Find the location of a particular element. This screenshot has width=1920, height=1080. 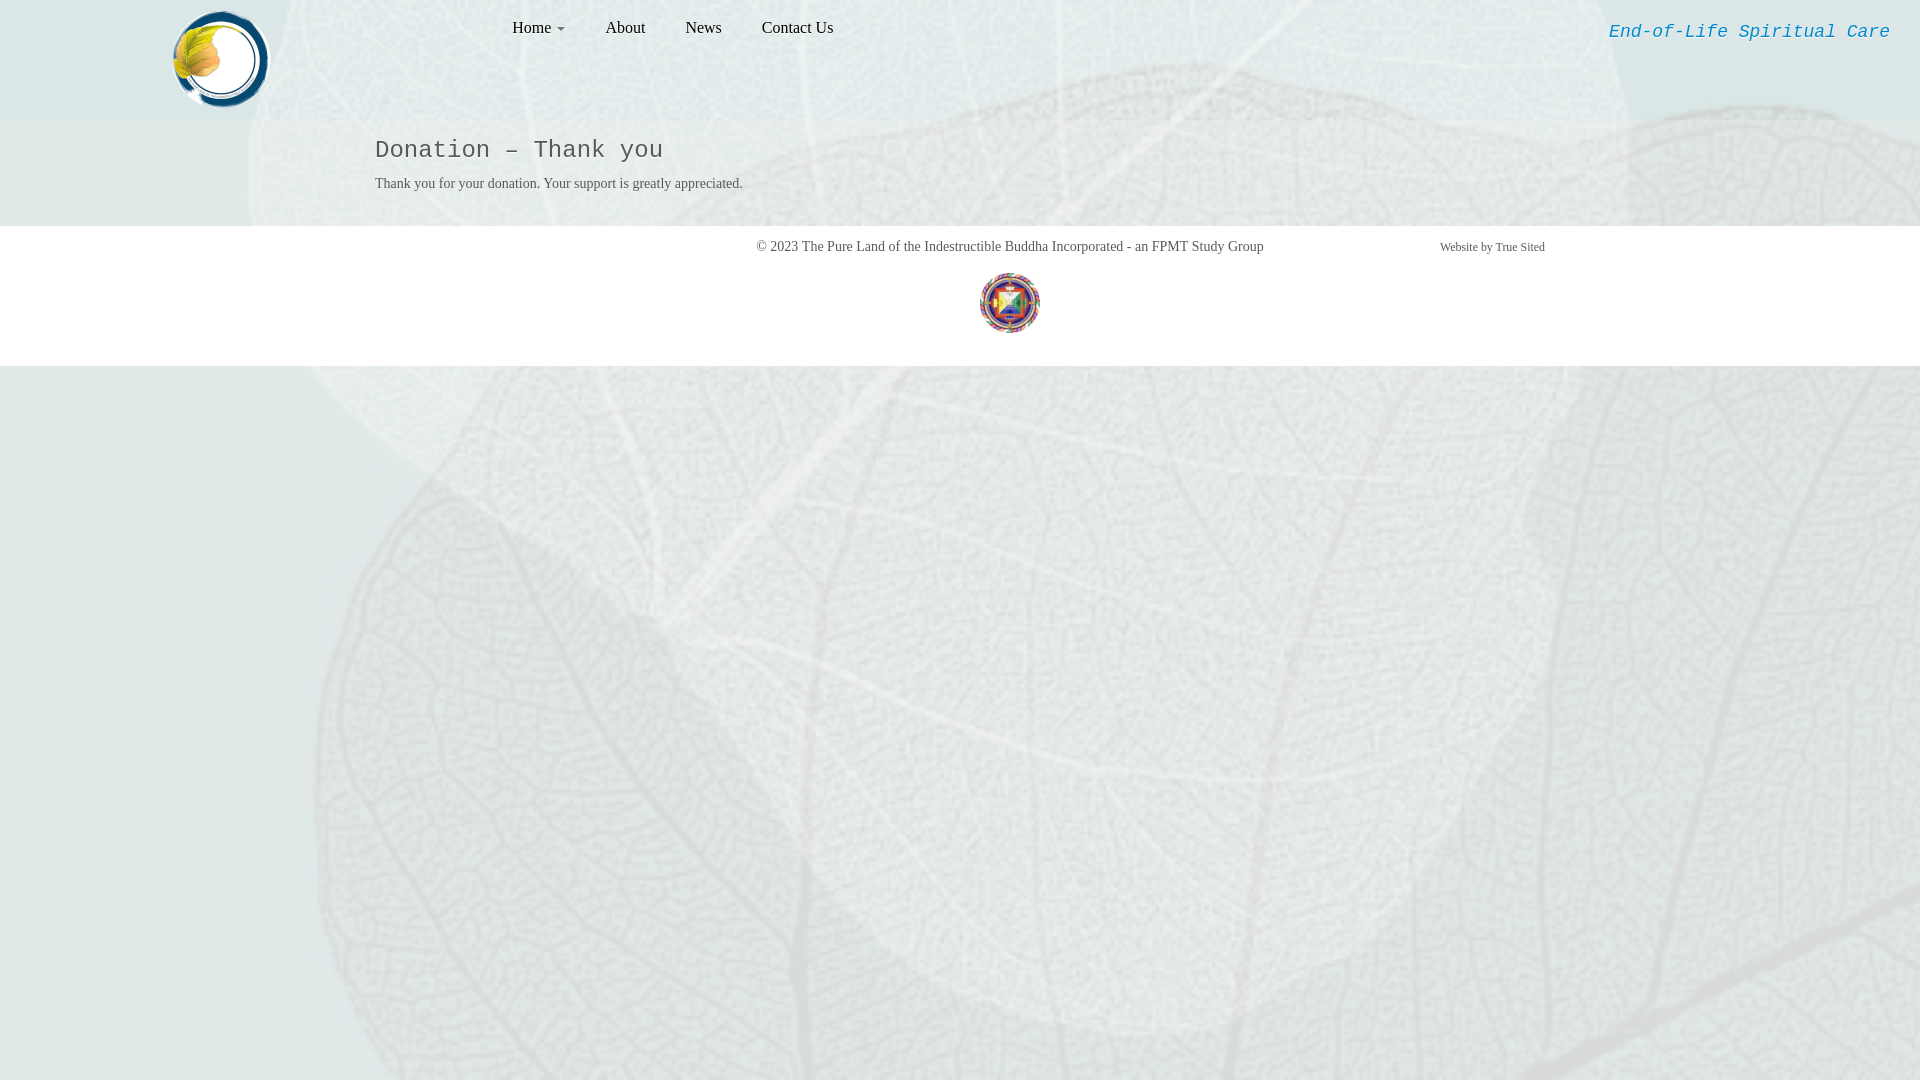

Home is located at coordinates (546, 28).